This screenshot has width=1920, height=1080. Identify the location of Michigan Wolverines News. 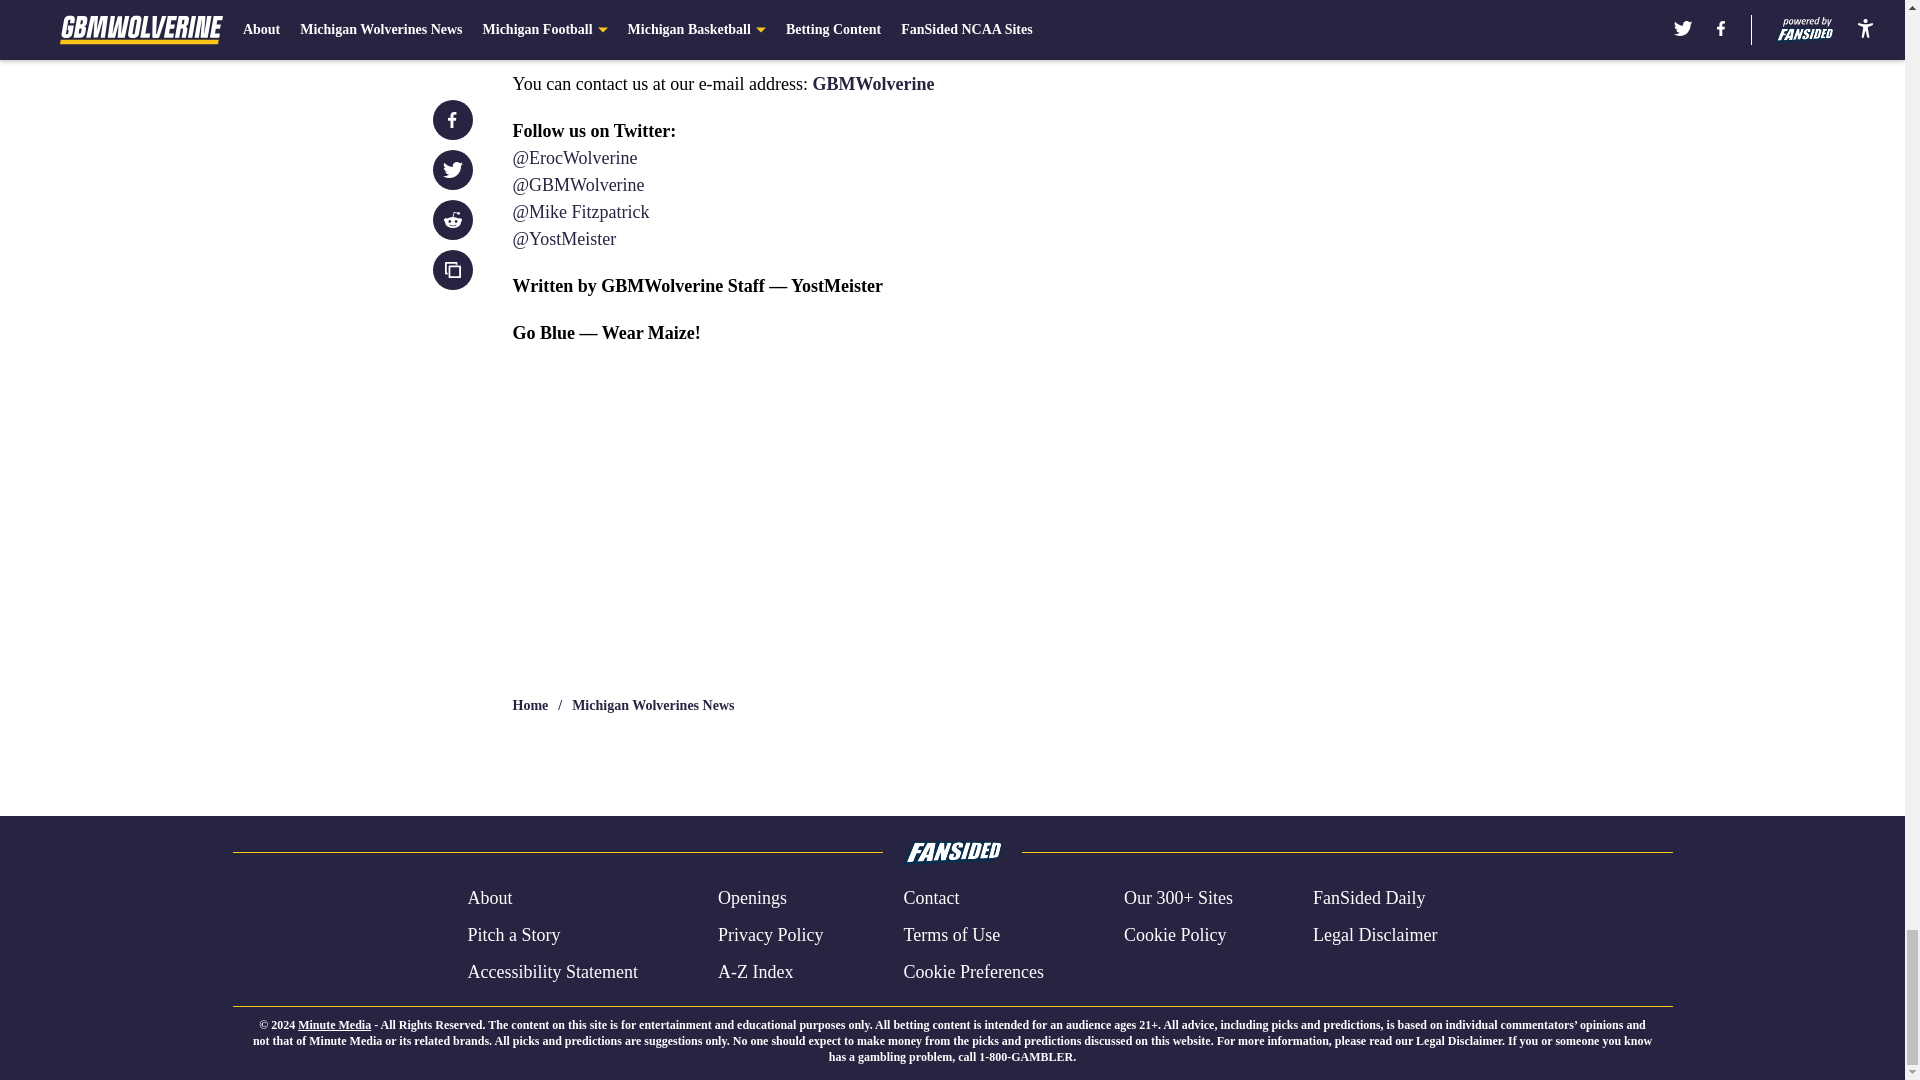
(652, 706).